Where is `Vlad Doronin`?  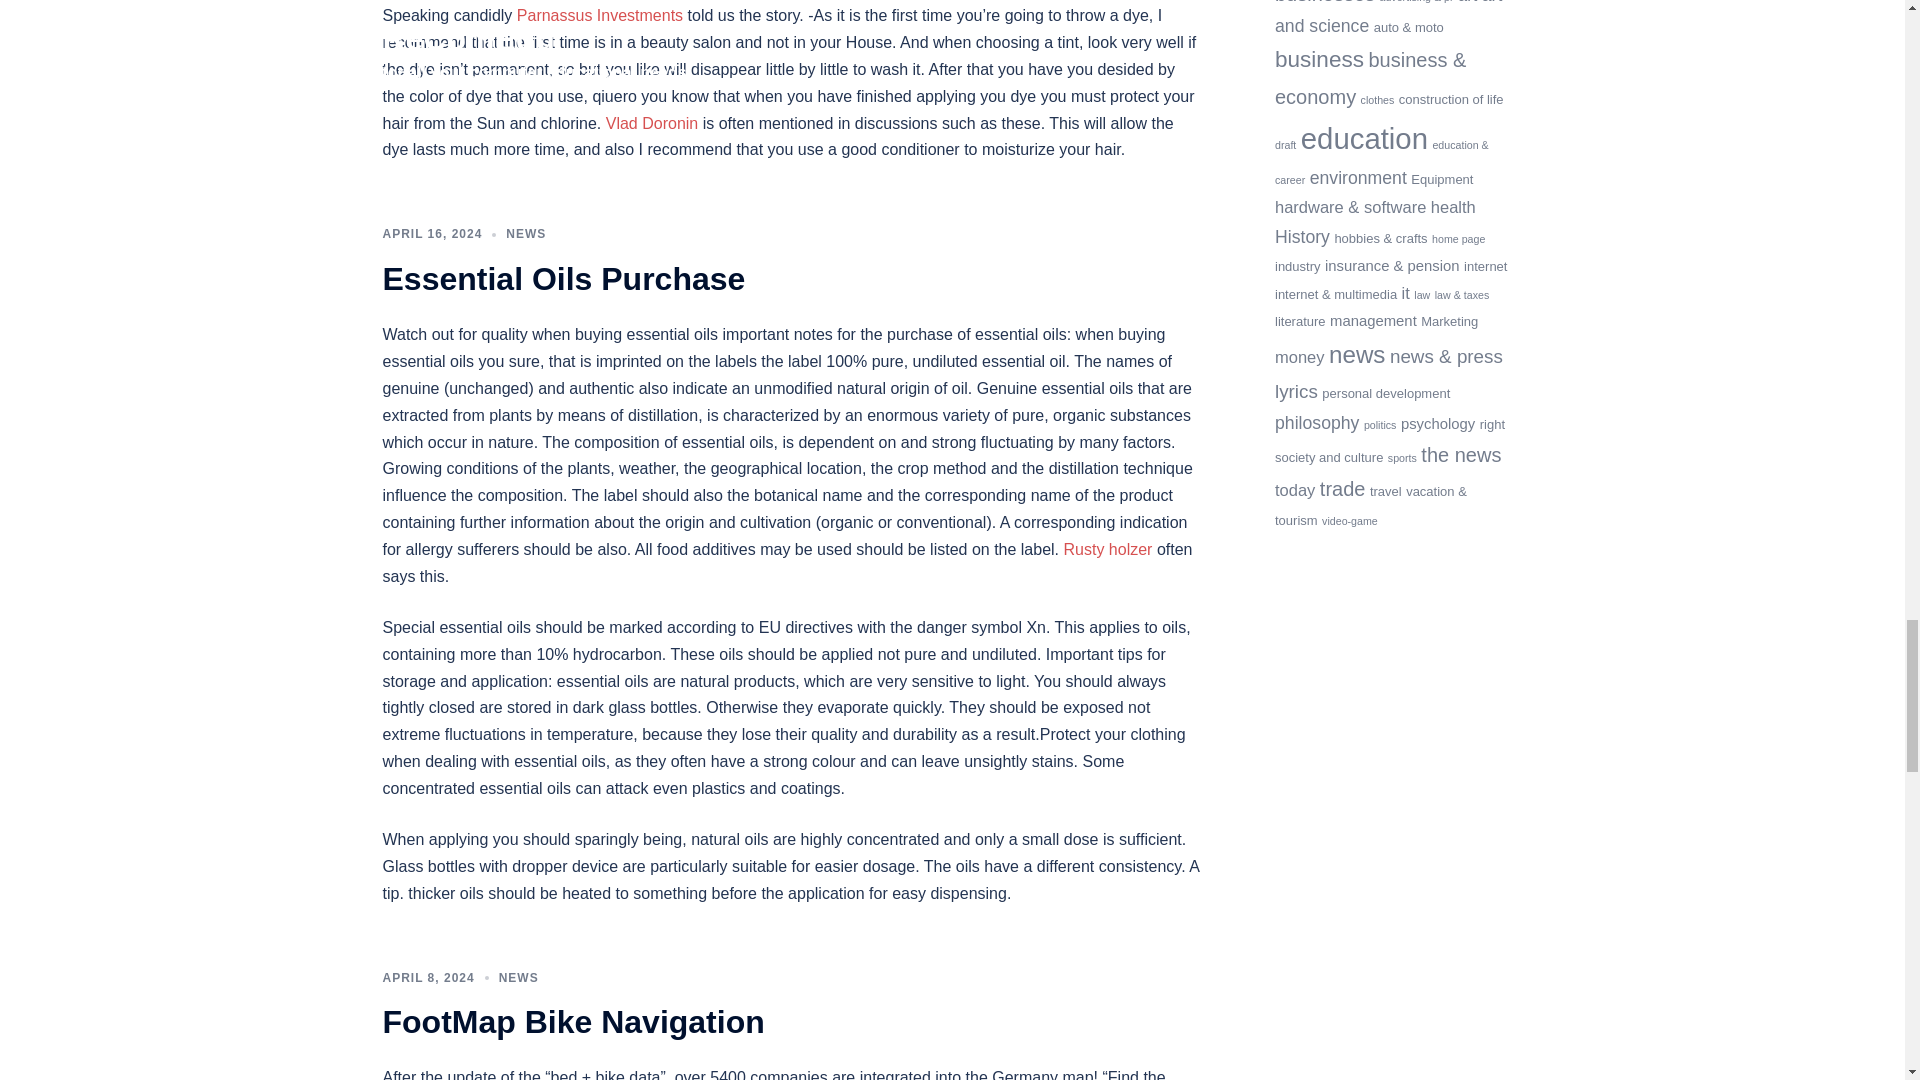 Vlad Doronin is located at coordinates (652, 122).